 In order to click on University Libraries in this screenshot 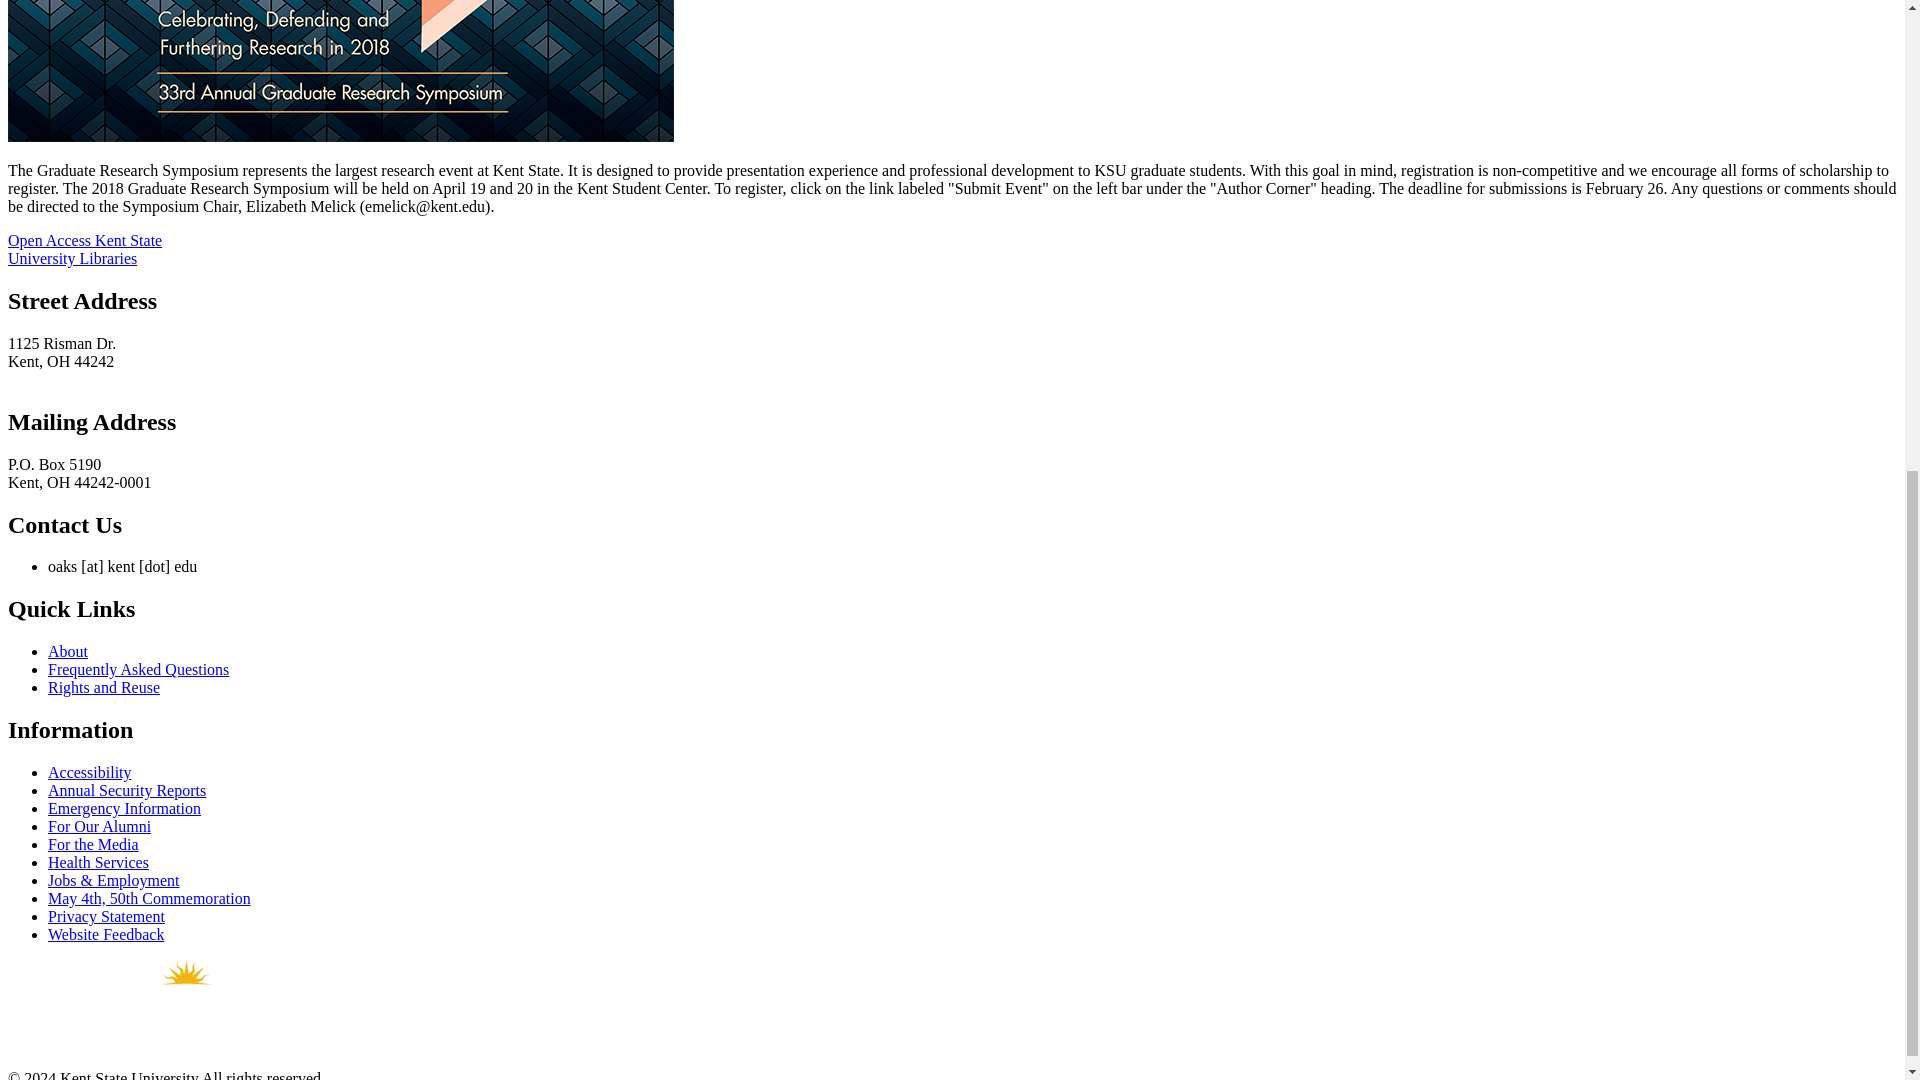, I will do `click(72, 258)`.